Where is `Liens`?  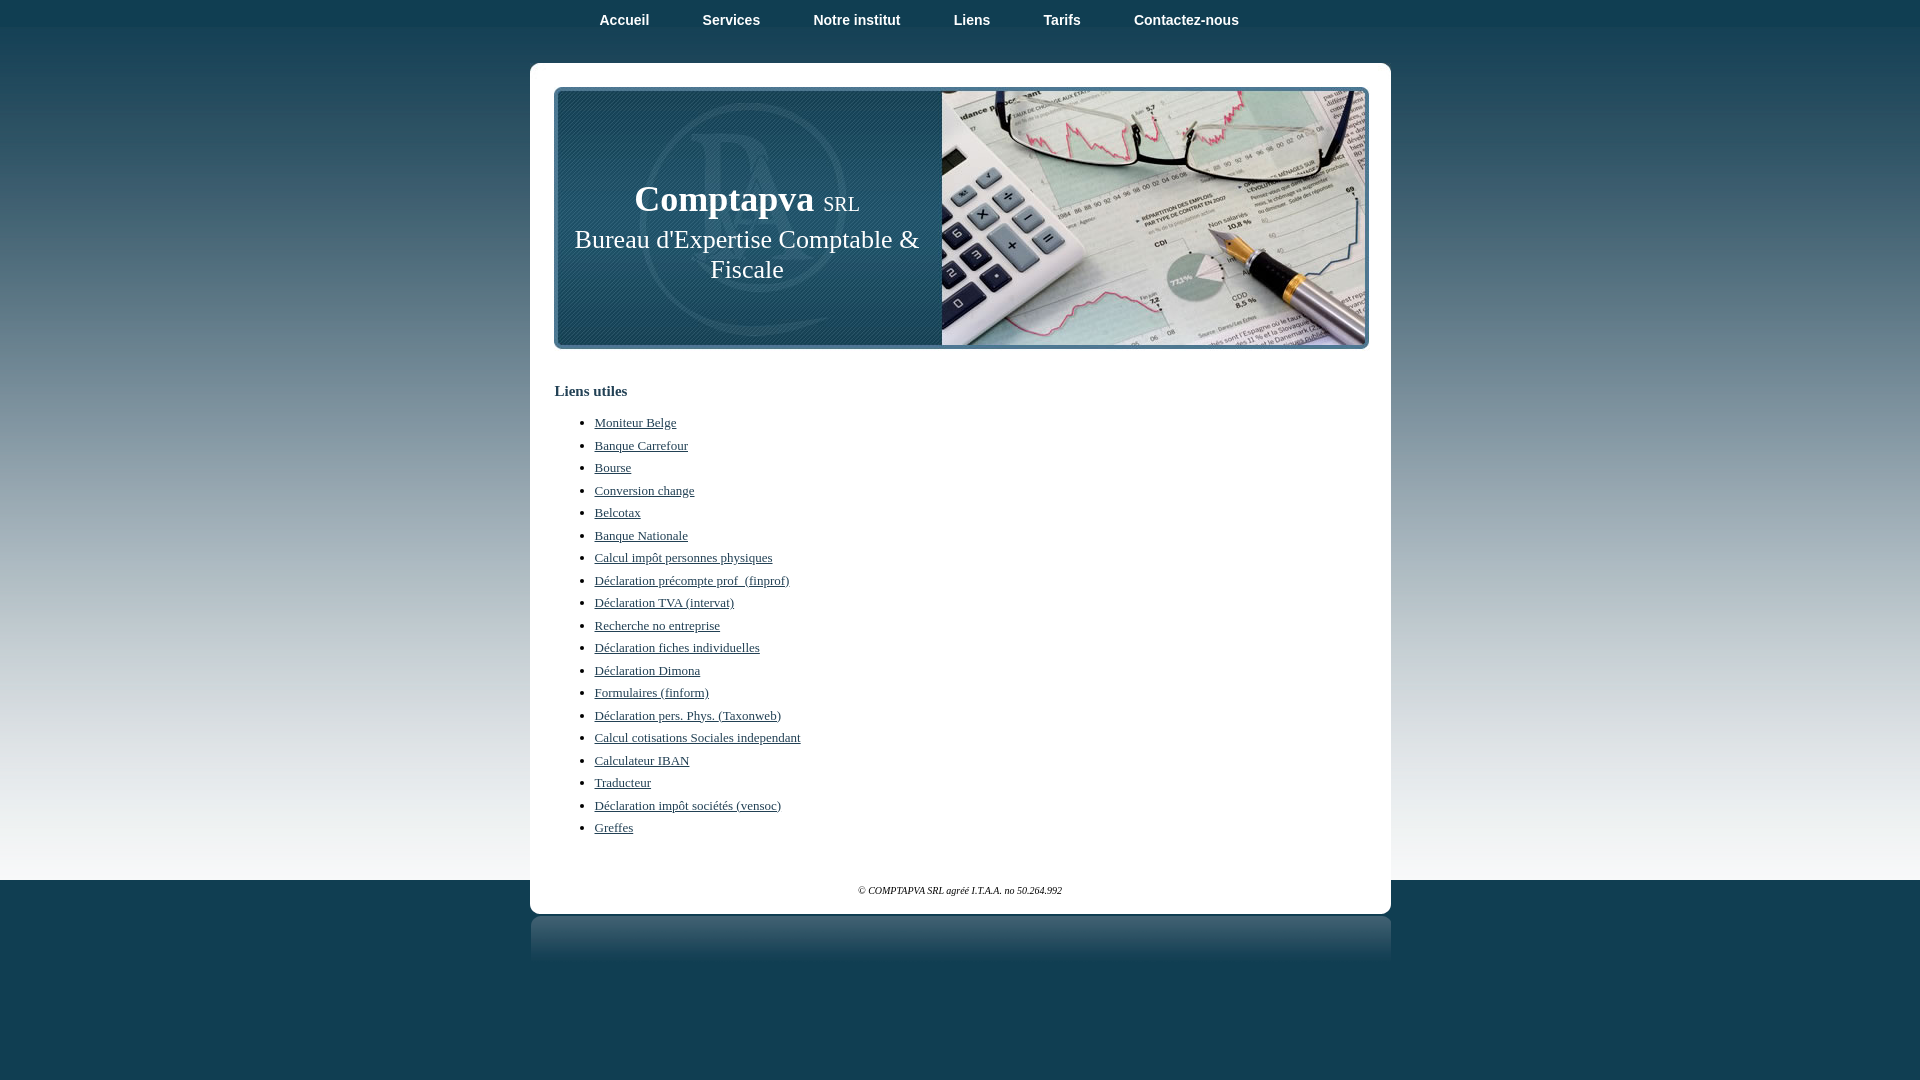 Liens is located at coordinates (972, 20).